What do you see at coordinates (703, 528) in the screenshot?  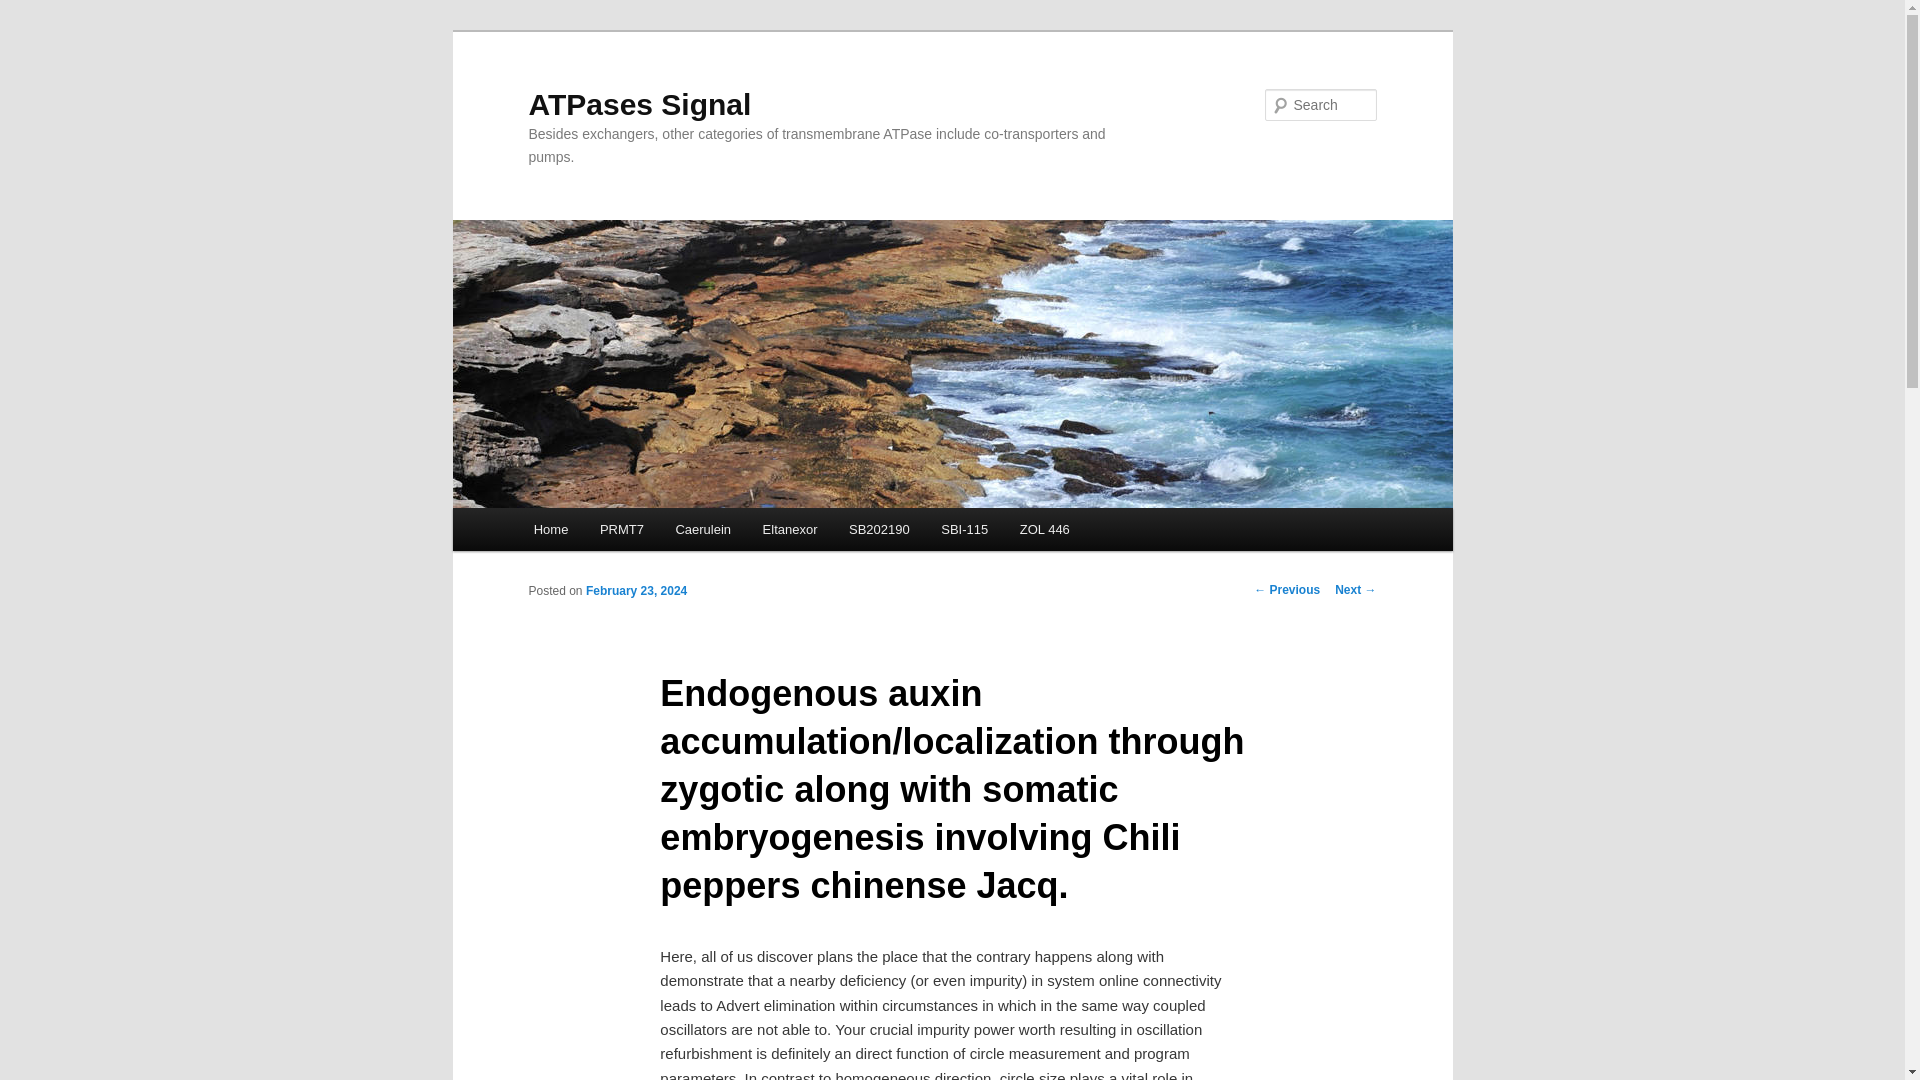 I see `Caerulein` at bounding box center [703, 528].